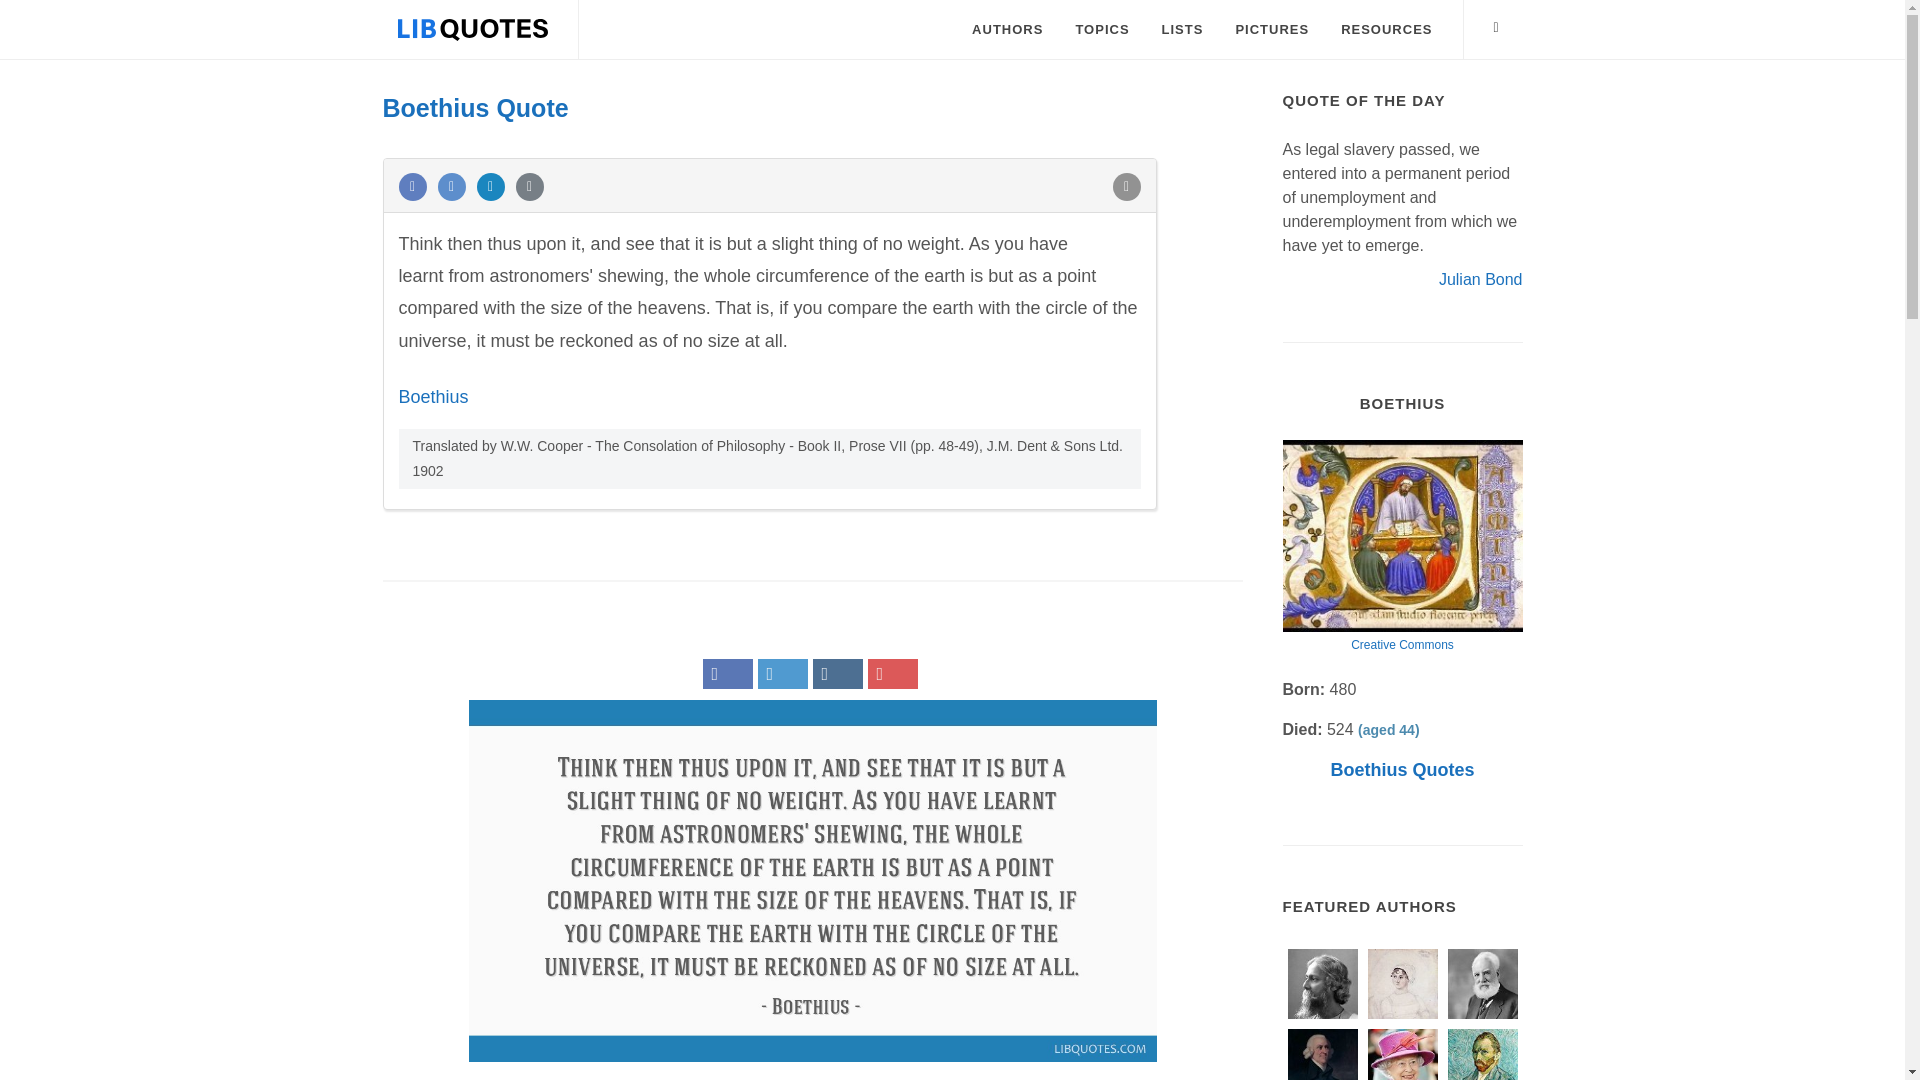  What do you see at coordinates (1102, 30) in the screenshot?
I see `TOPICS` at bounding box center [1102, 30].